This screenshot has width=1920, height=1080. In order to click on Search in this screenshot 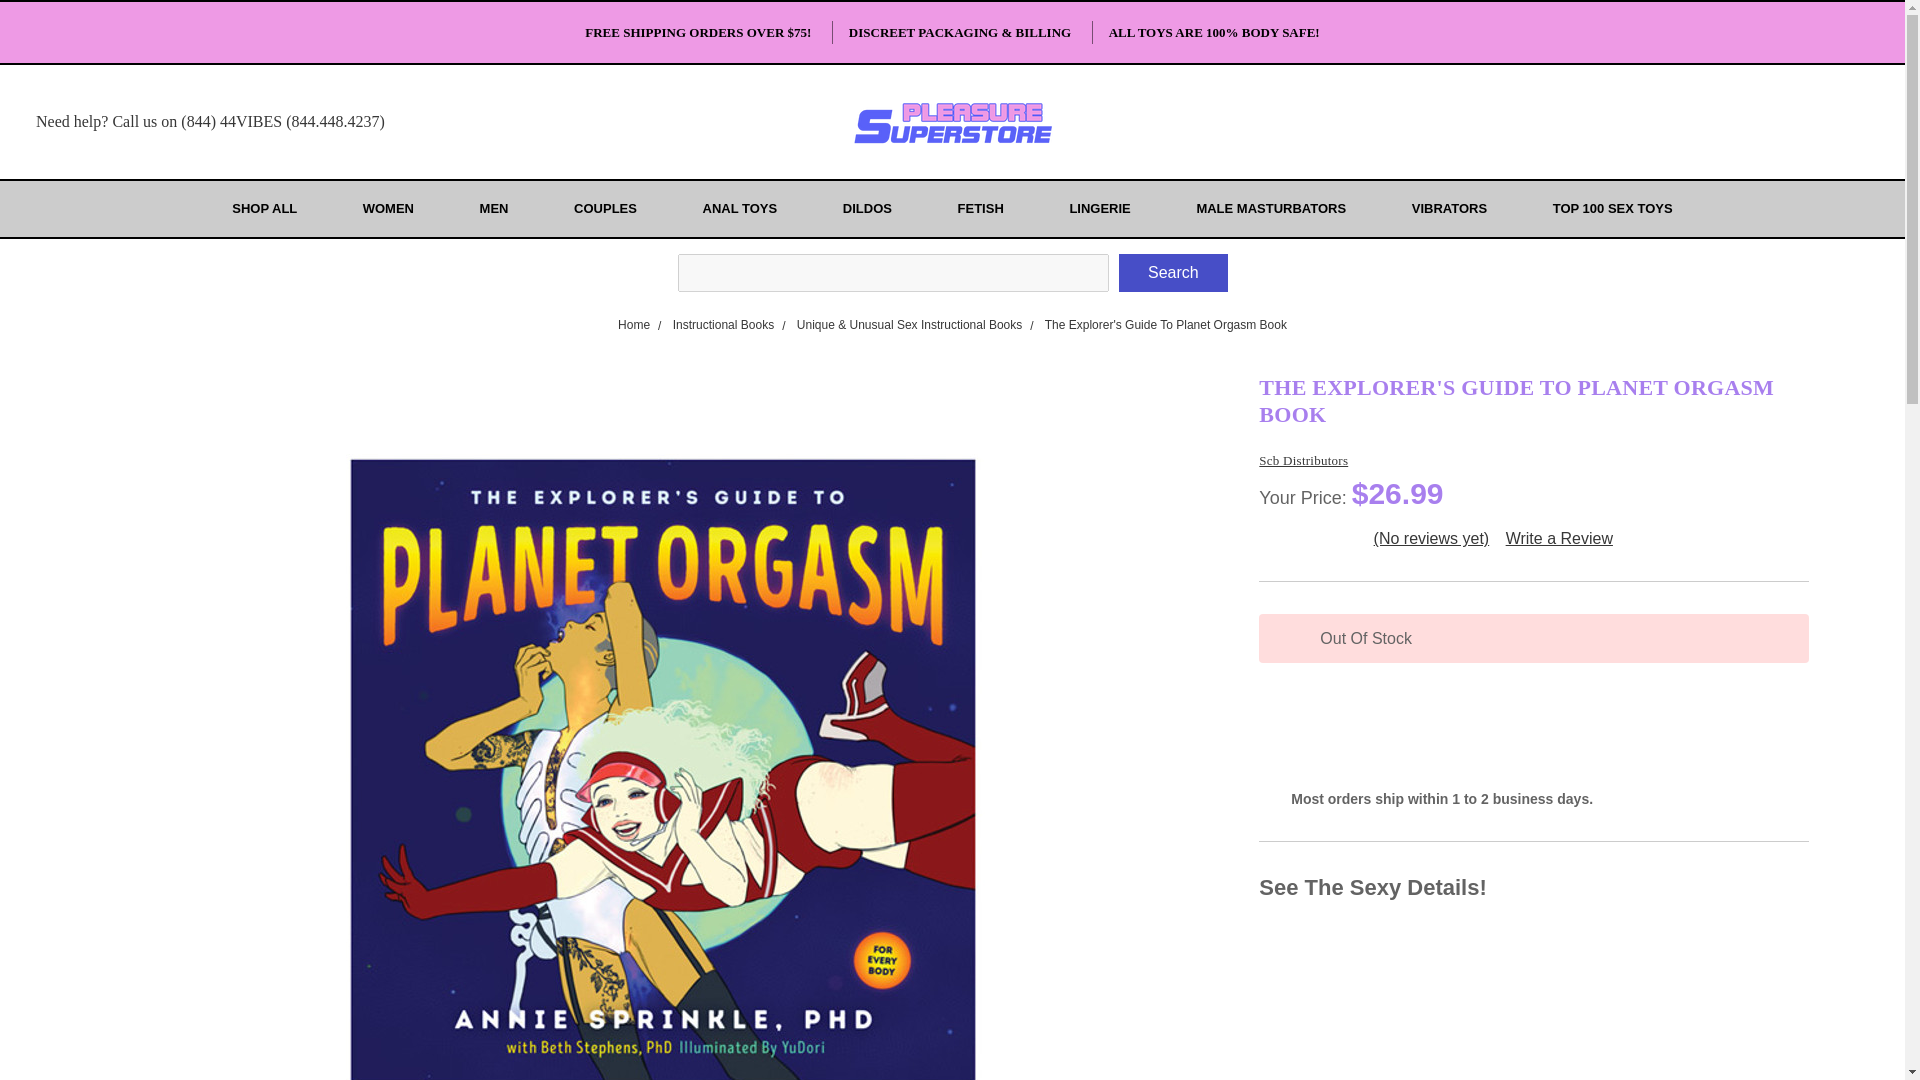, I will do `click(1172, 272)`.